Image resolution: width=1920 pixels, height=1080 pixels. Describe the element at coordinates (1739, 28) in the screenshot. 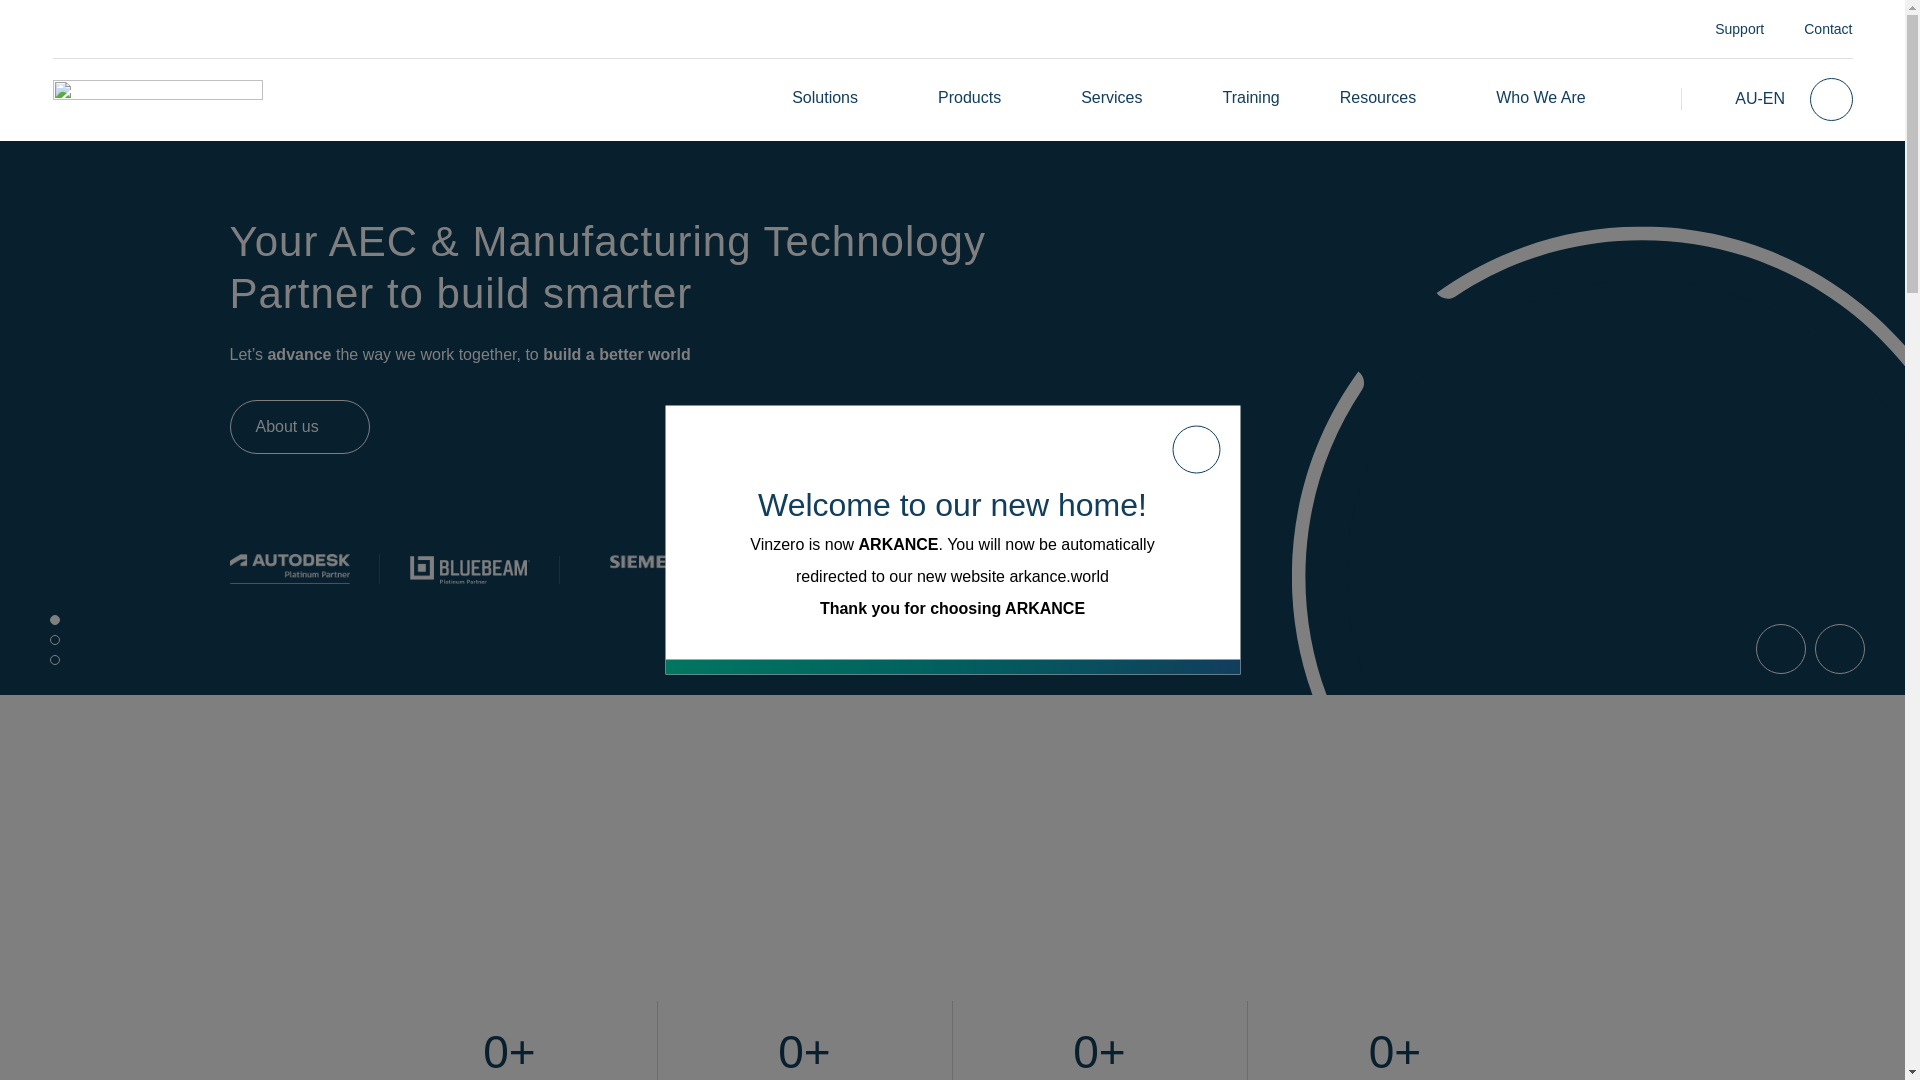

I see `Support` at that location.